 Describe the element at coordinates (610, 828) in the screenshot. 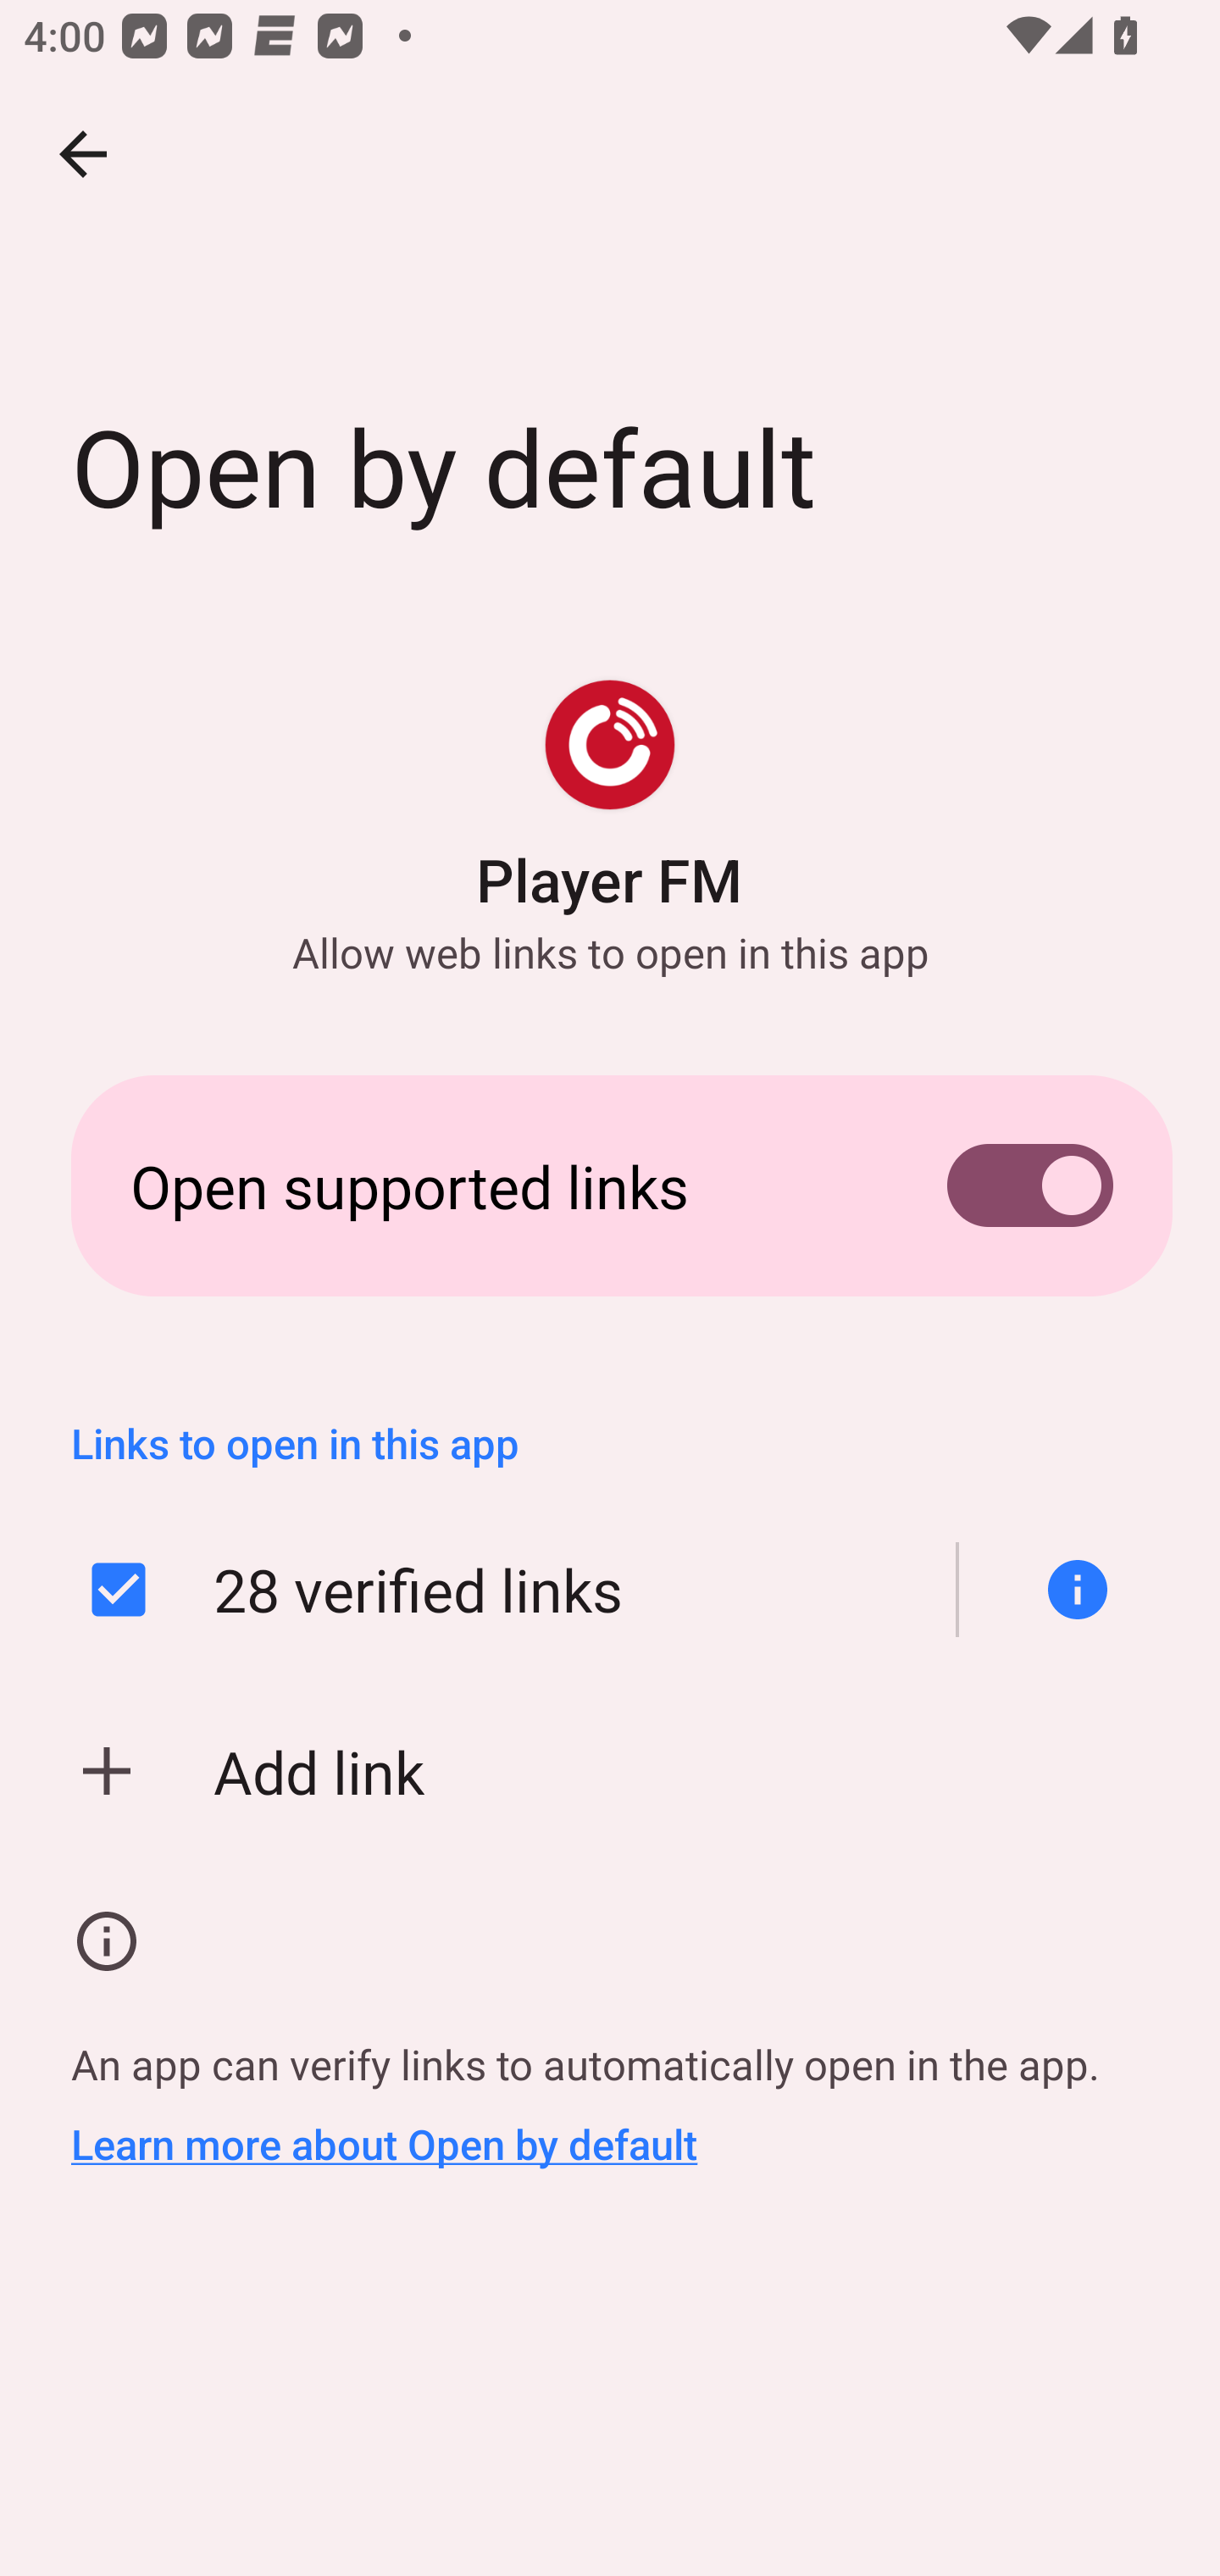

I see `Player FM Allow web links to open in this app` at that location.